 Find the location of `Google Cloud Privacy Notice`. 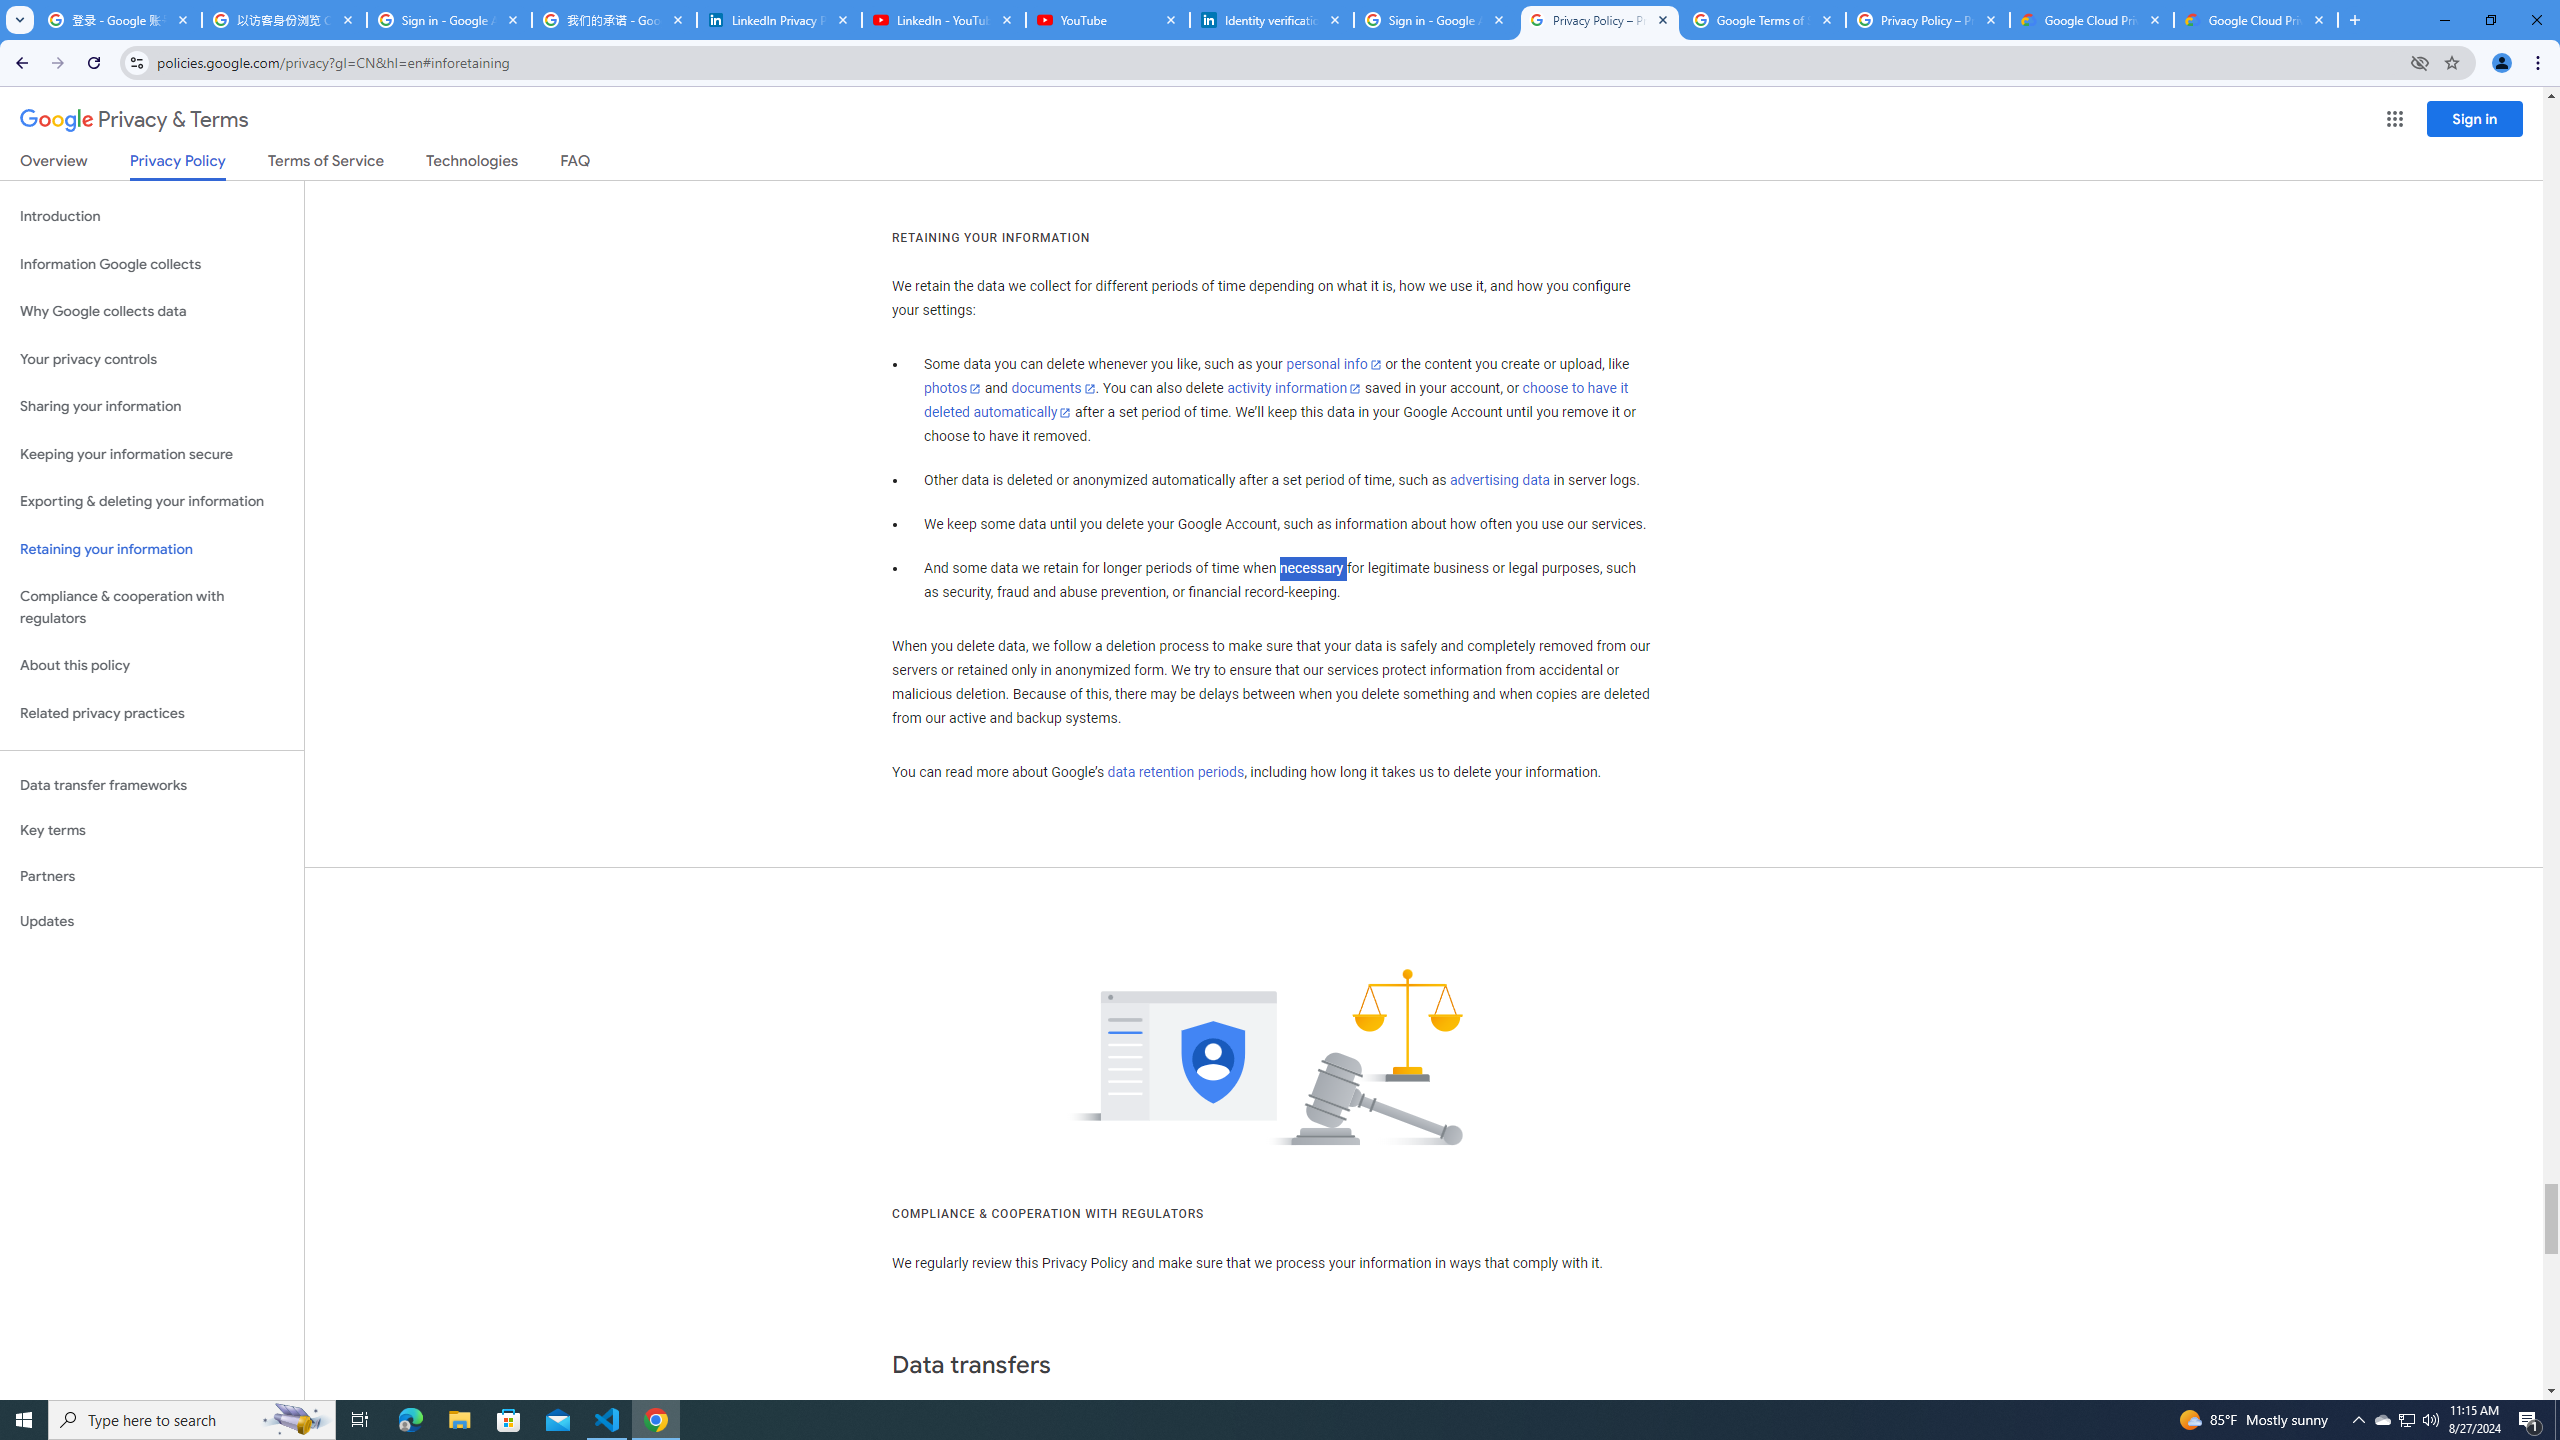

Google Cloud Privacy Notice is located at coordinates (2092, 20).